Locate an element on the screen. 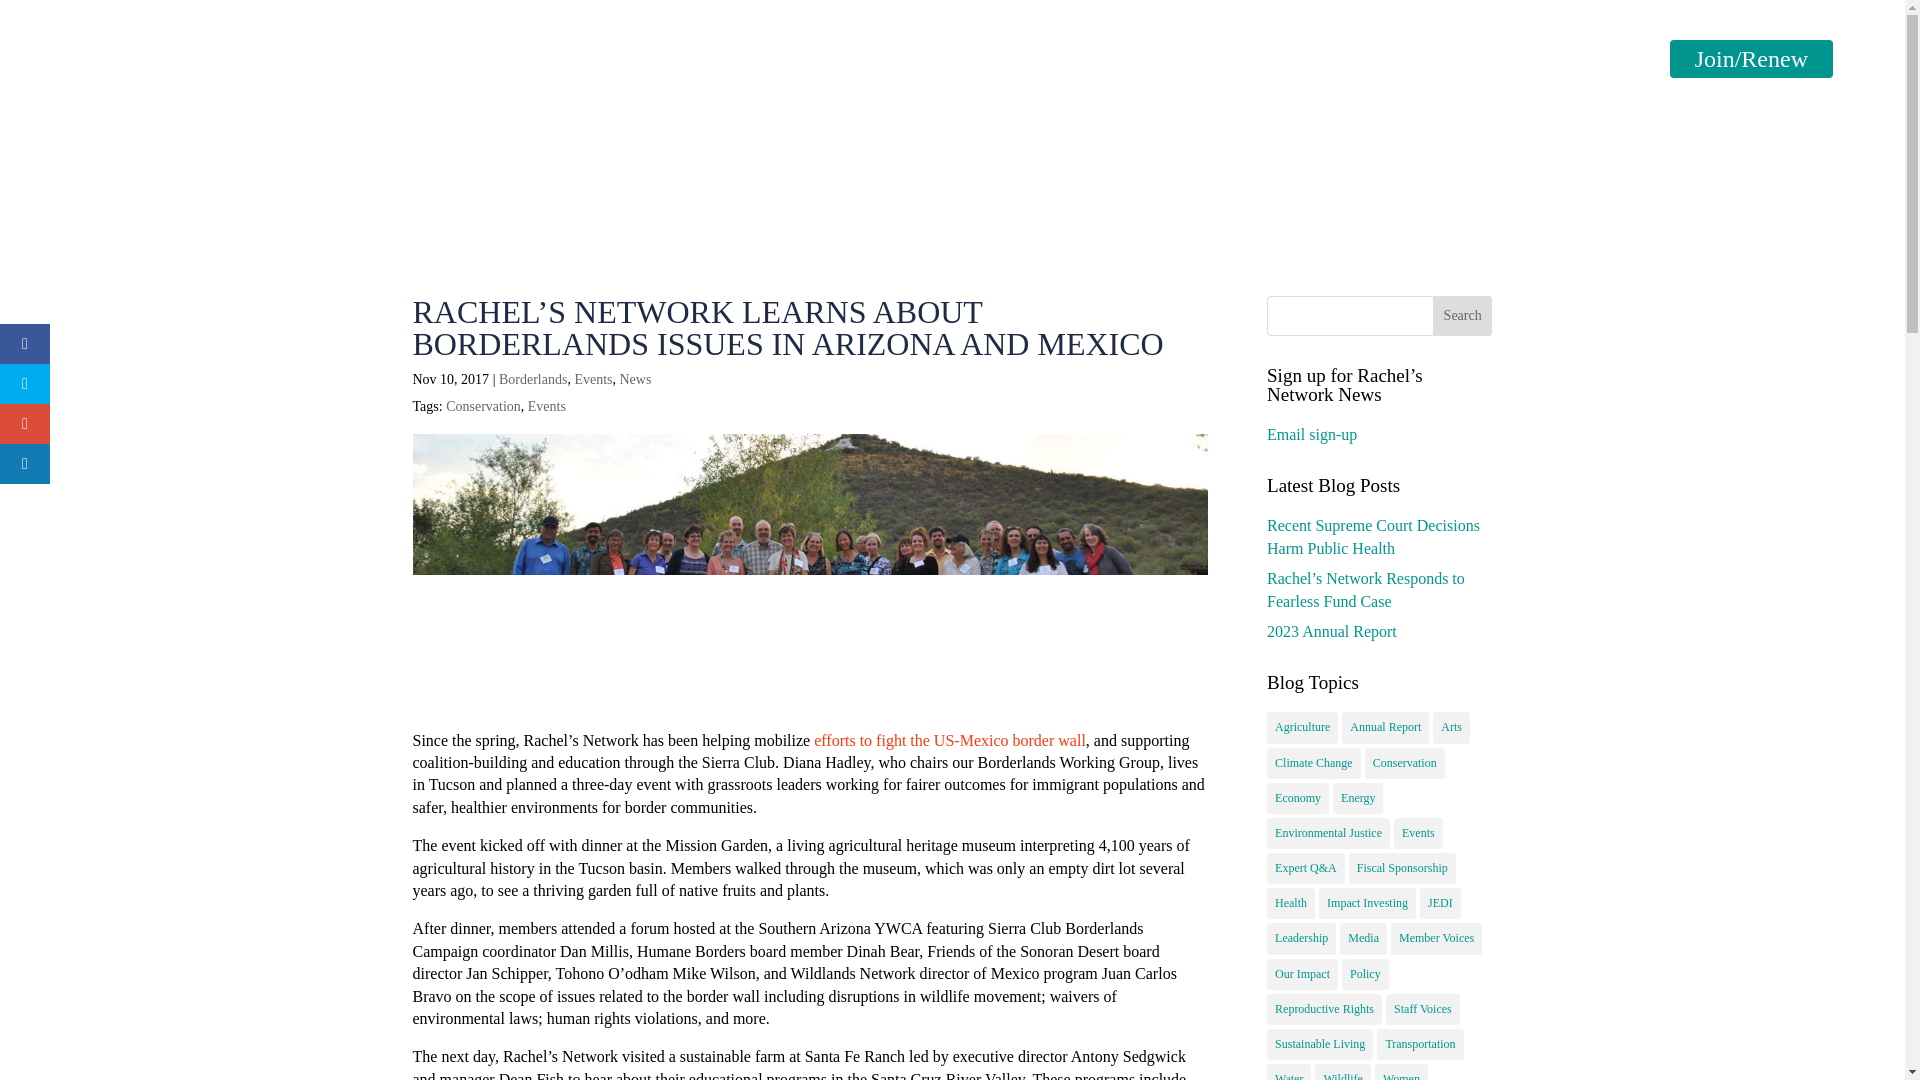 The height and width of the screenshot is (1080, 1920). News is located at coordinates (634, 378).